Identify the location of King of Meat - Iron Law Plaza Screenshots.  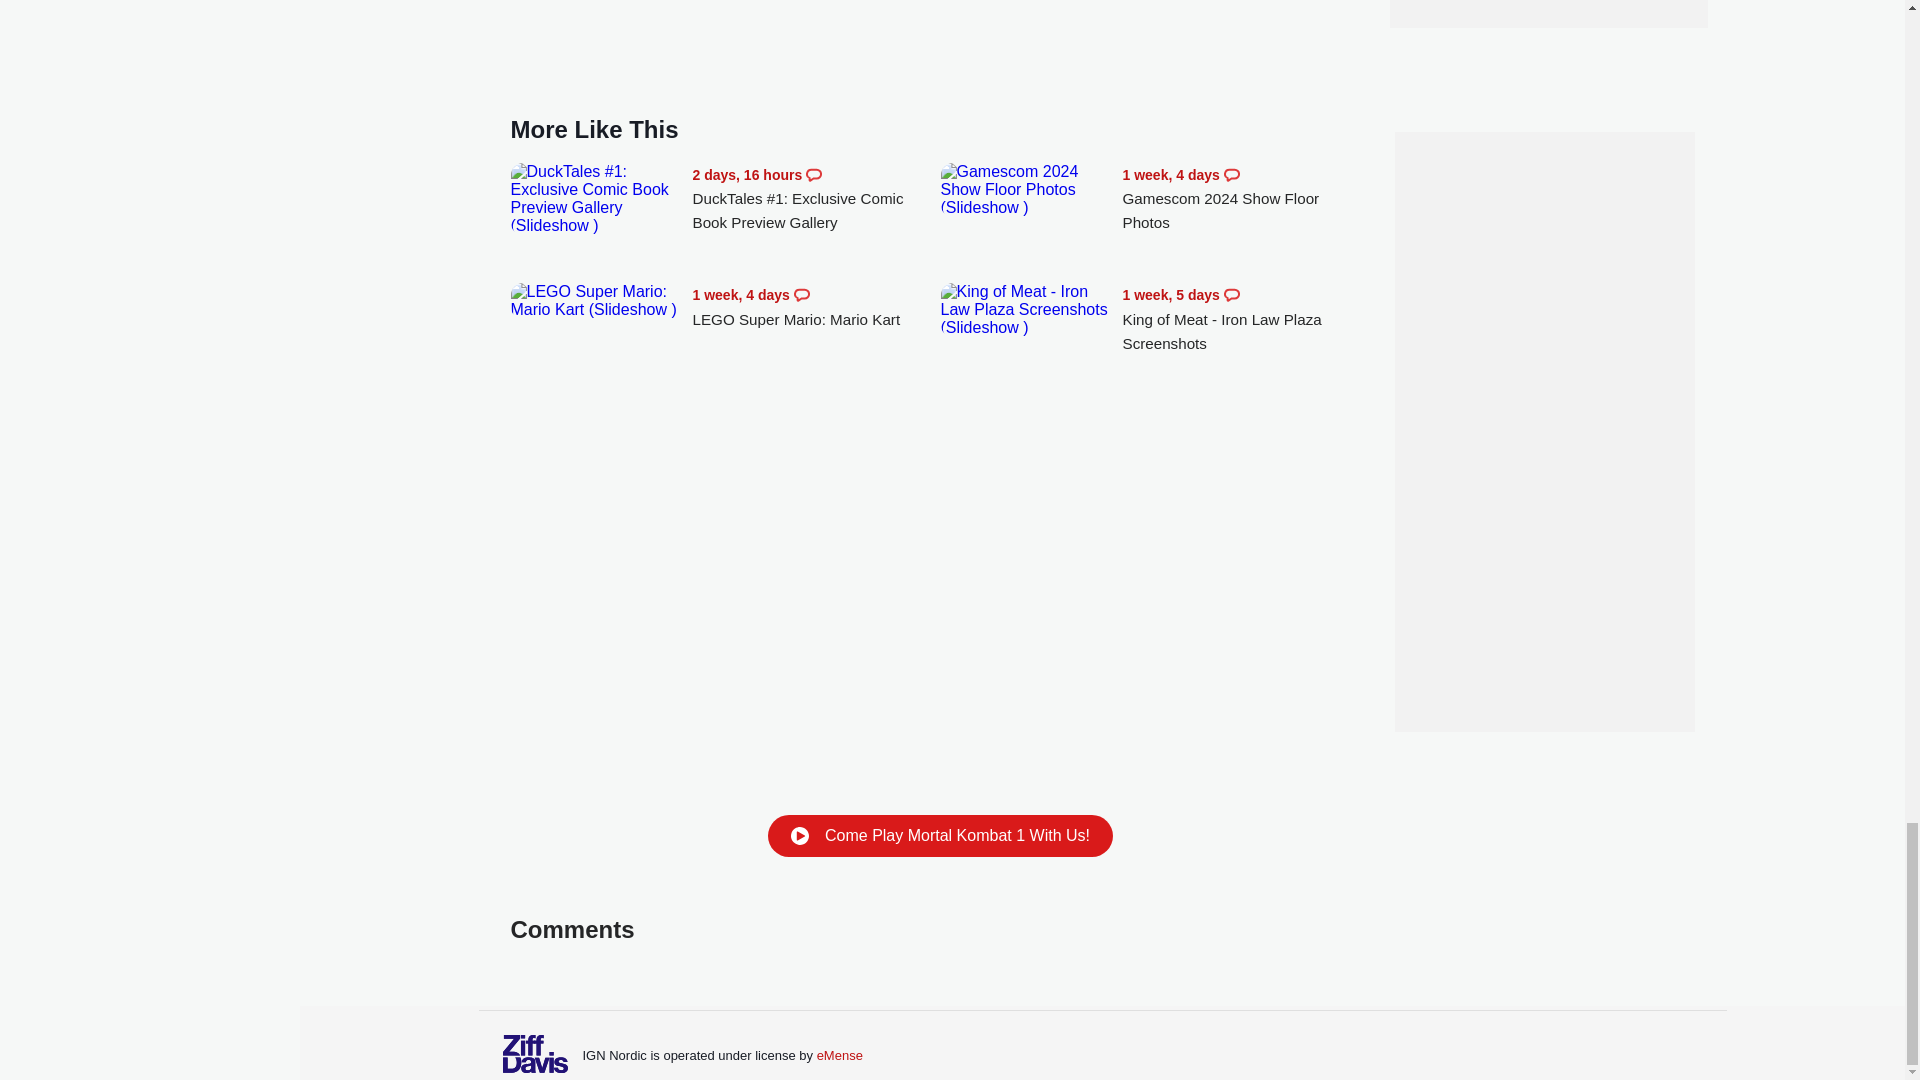
(1246, 319).